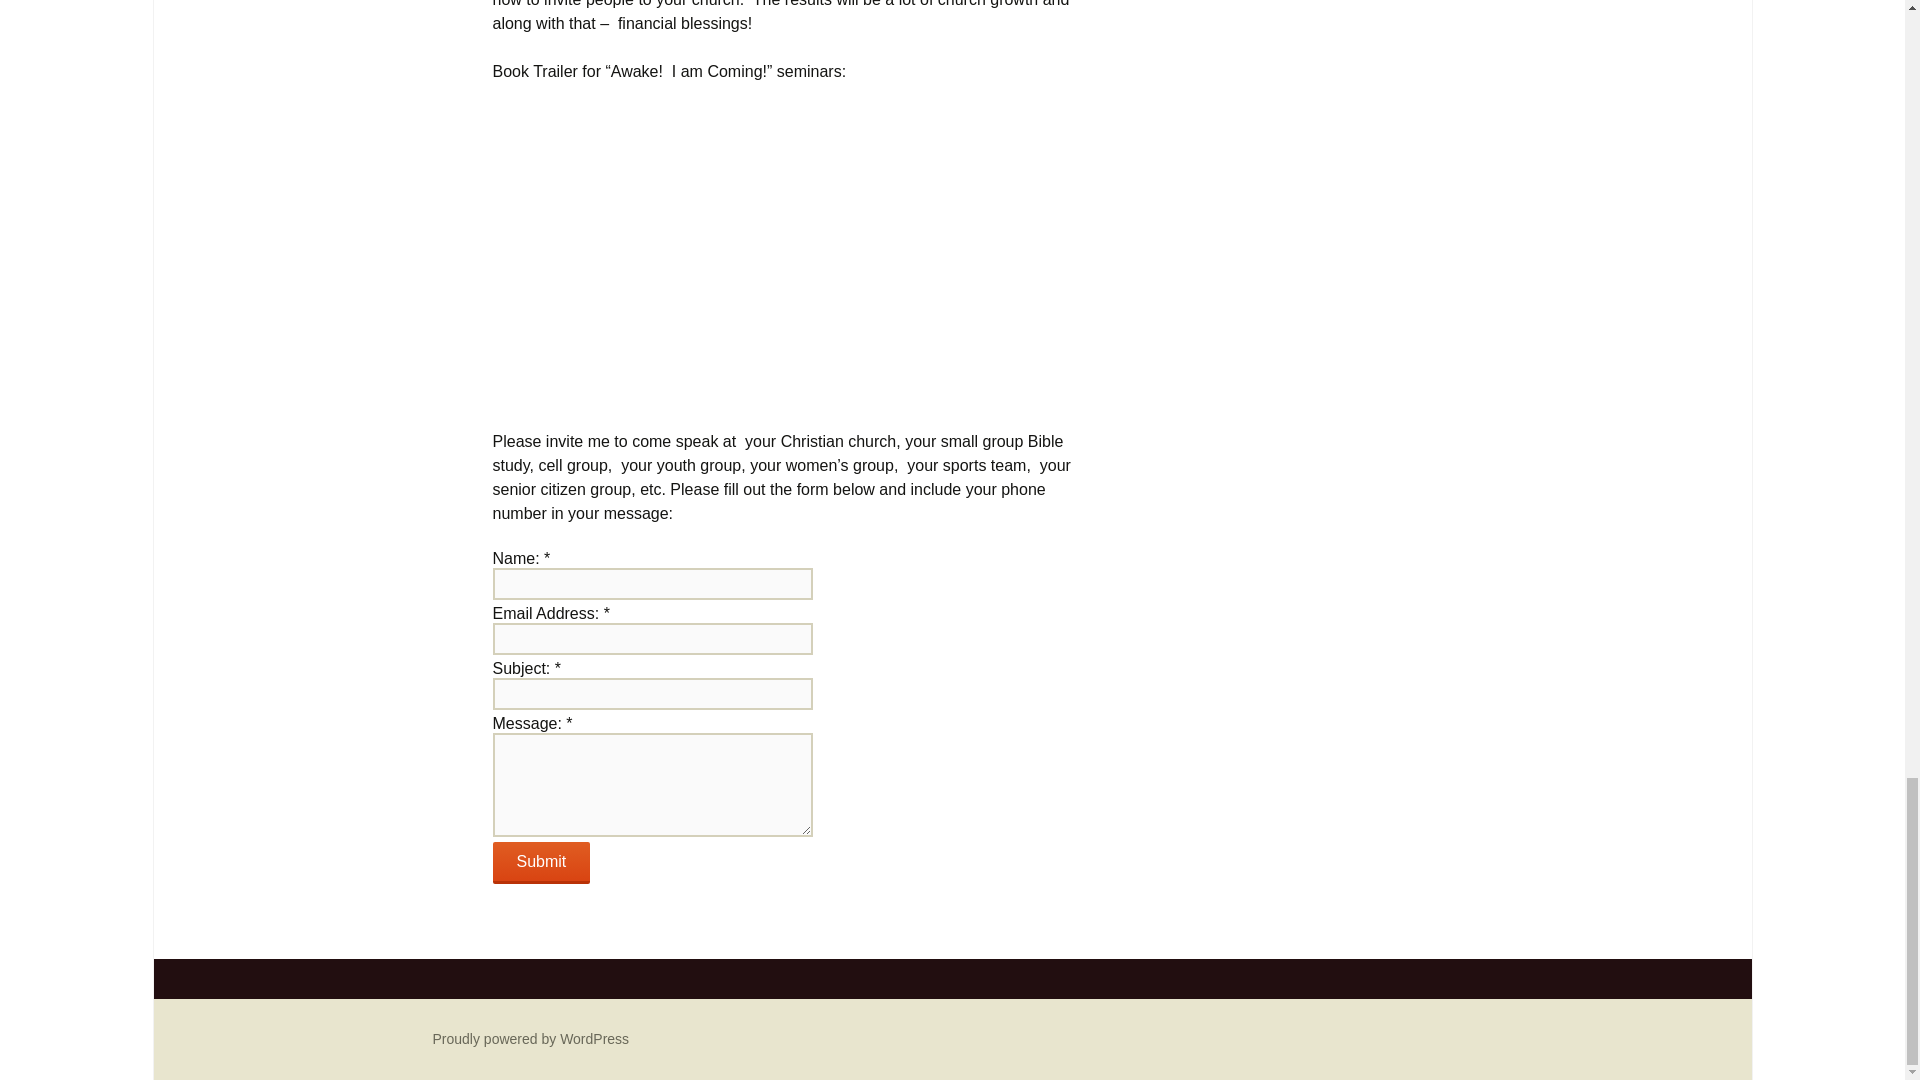 The width and height of the screenshot is (1920, 1080). I want to click on Submit, so click(540, 863).